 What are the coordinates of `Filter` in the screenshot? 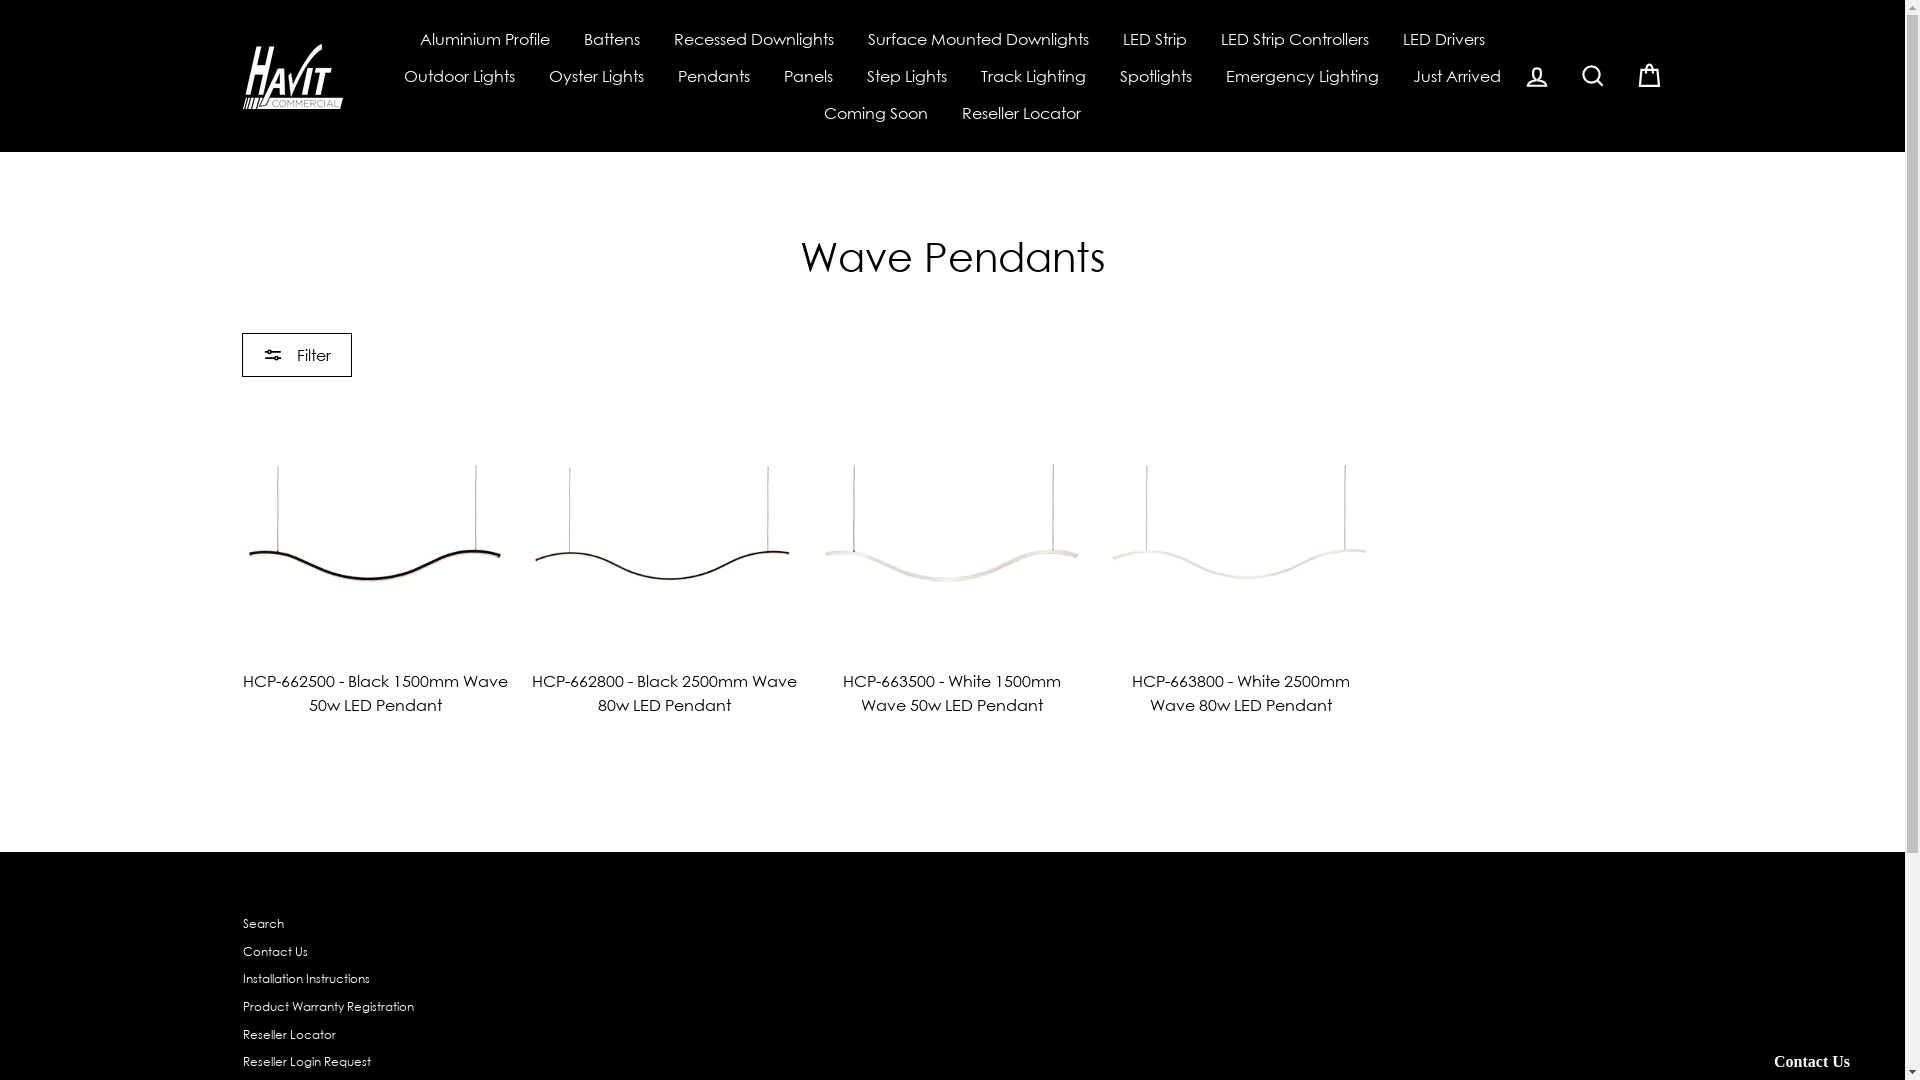 It's located at (297, 355).